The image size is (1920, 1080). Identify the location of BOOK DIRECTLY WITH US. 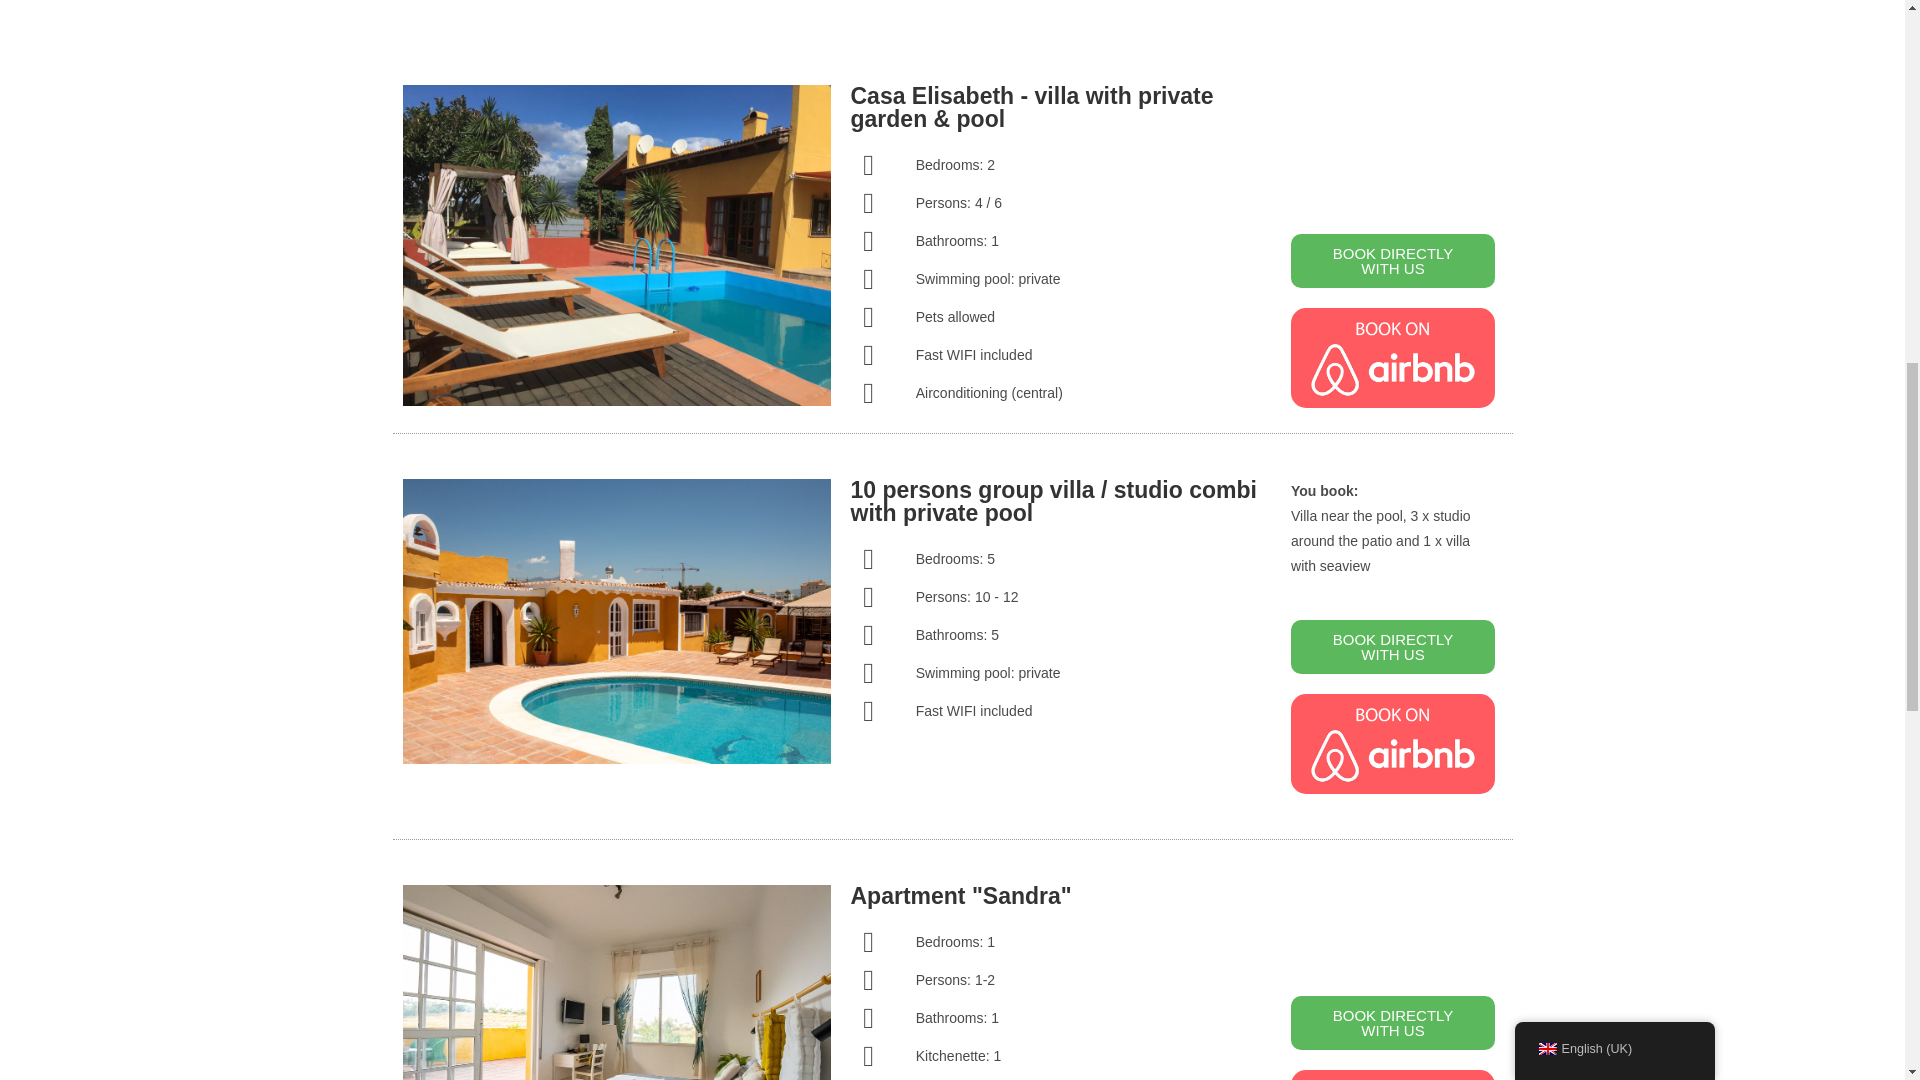
(1392, 646).